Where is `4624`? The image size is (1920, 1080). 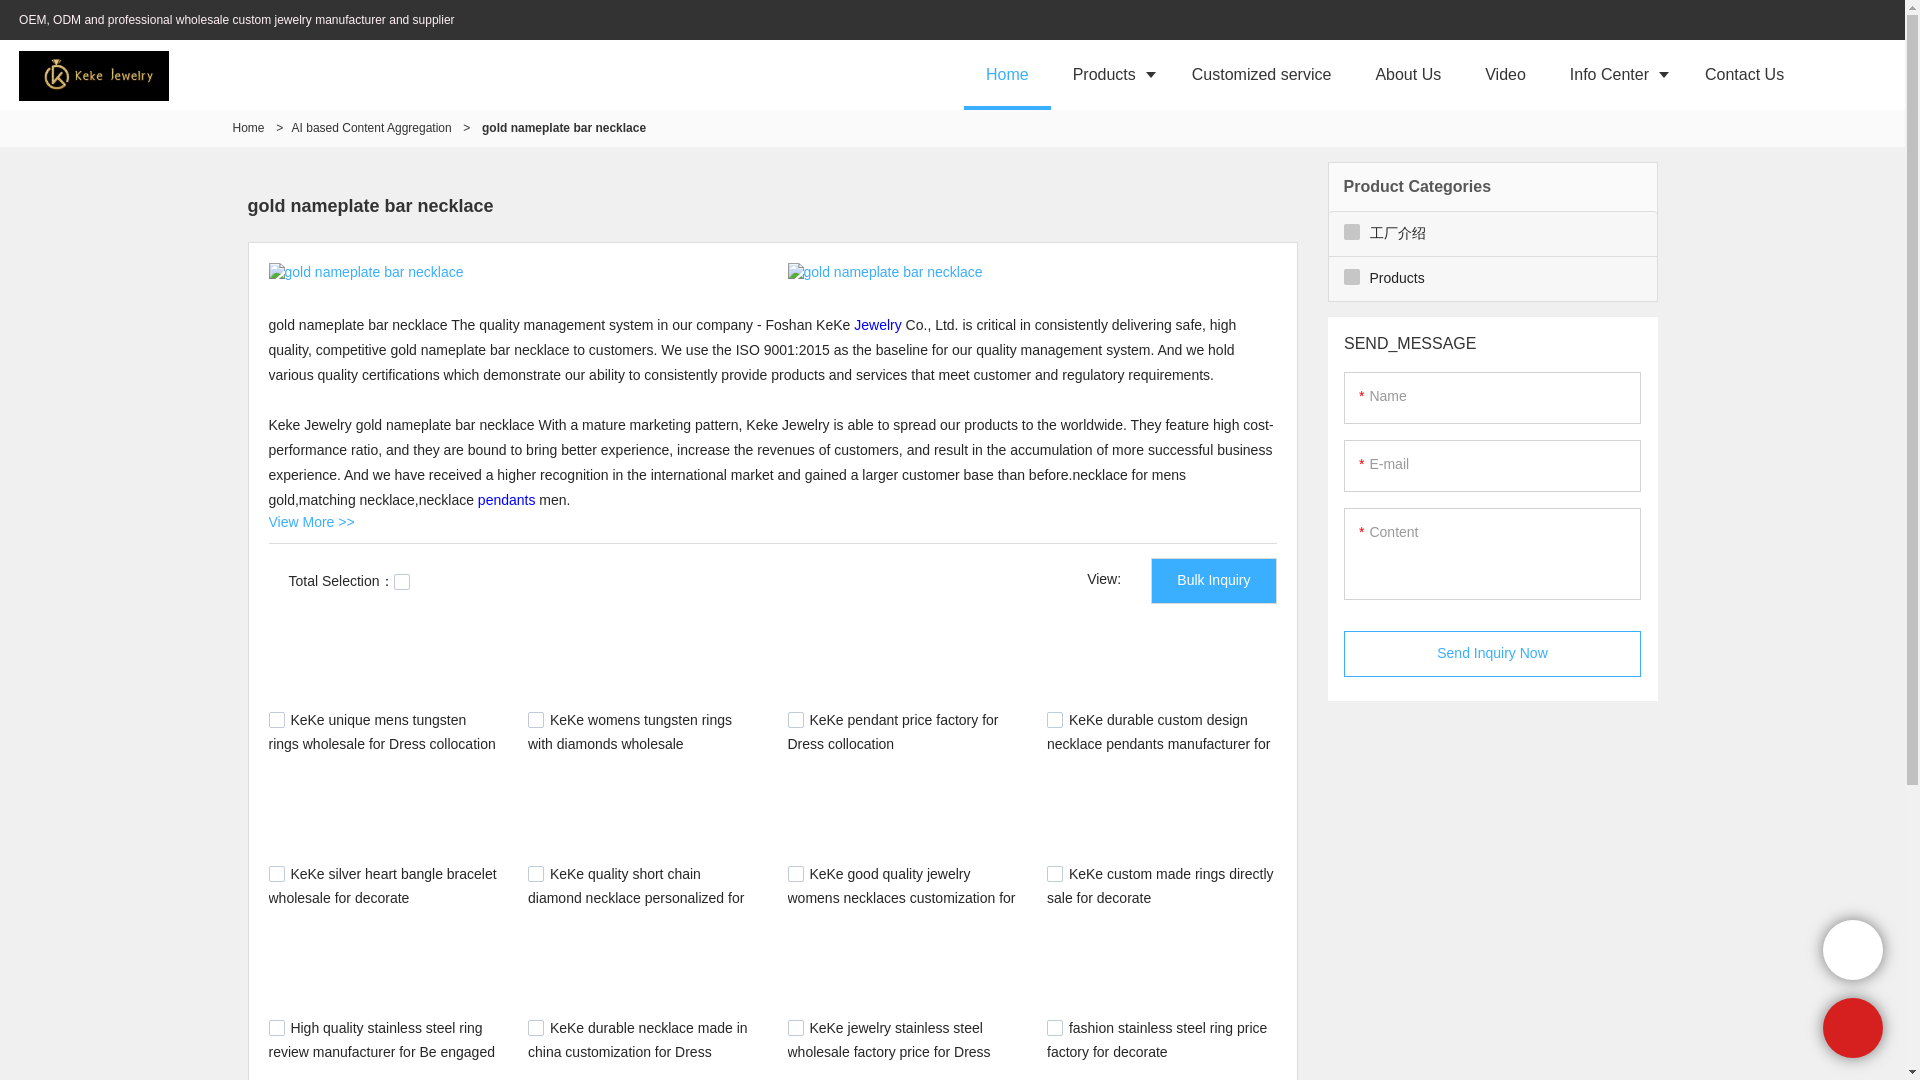
4624 is located at coordinates (276, 874).